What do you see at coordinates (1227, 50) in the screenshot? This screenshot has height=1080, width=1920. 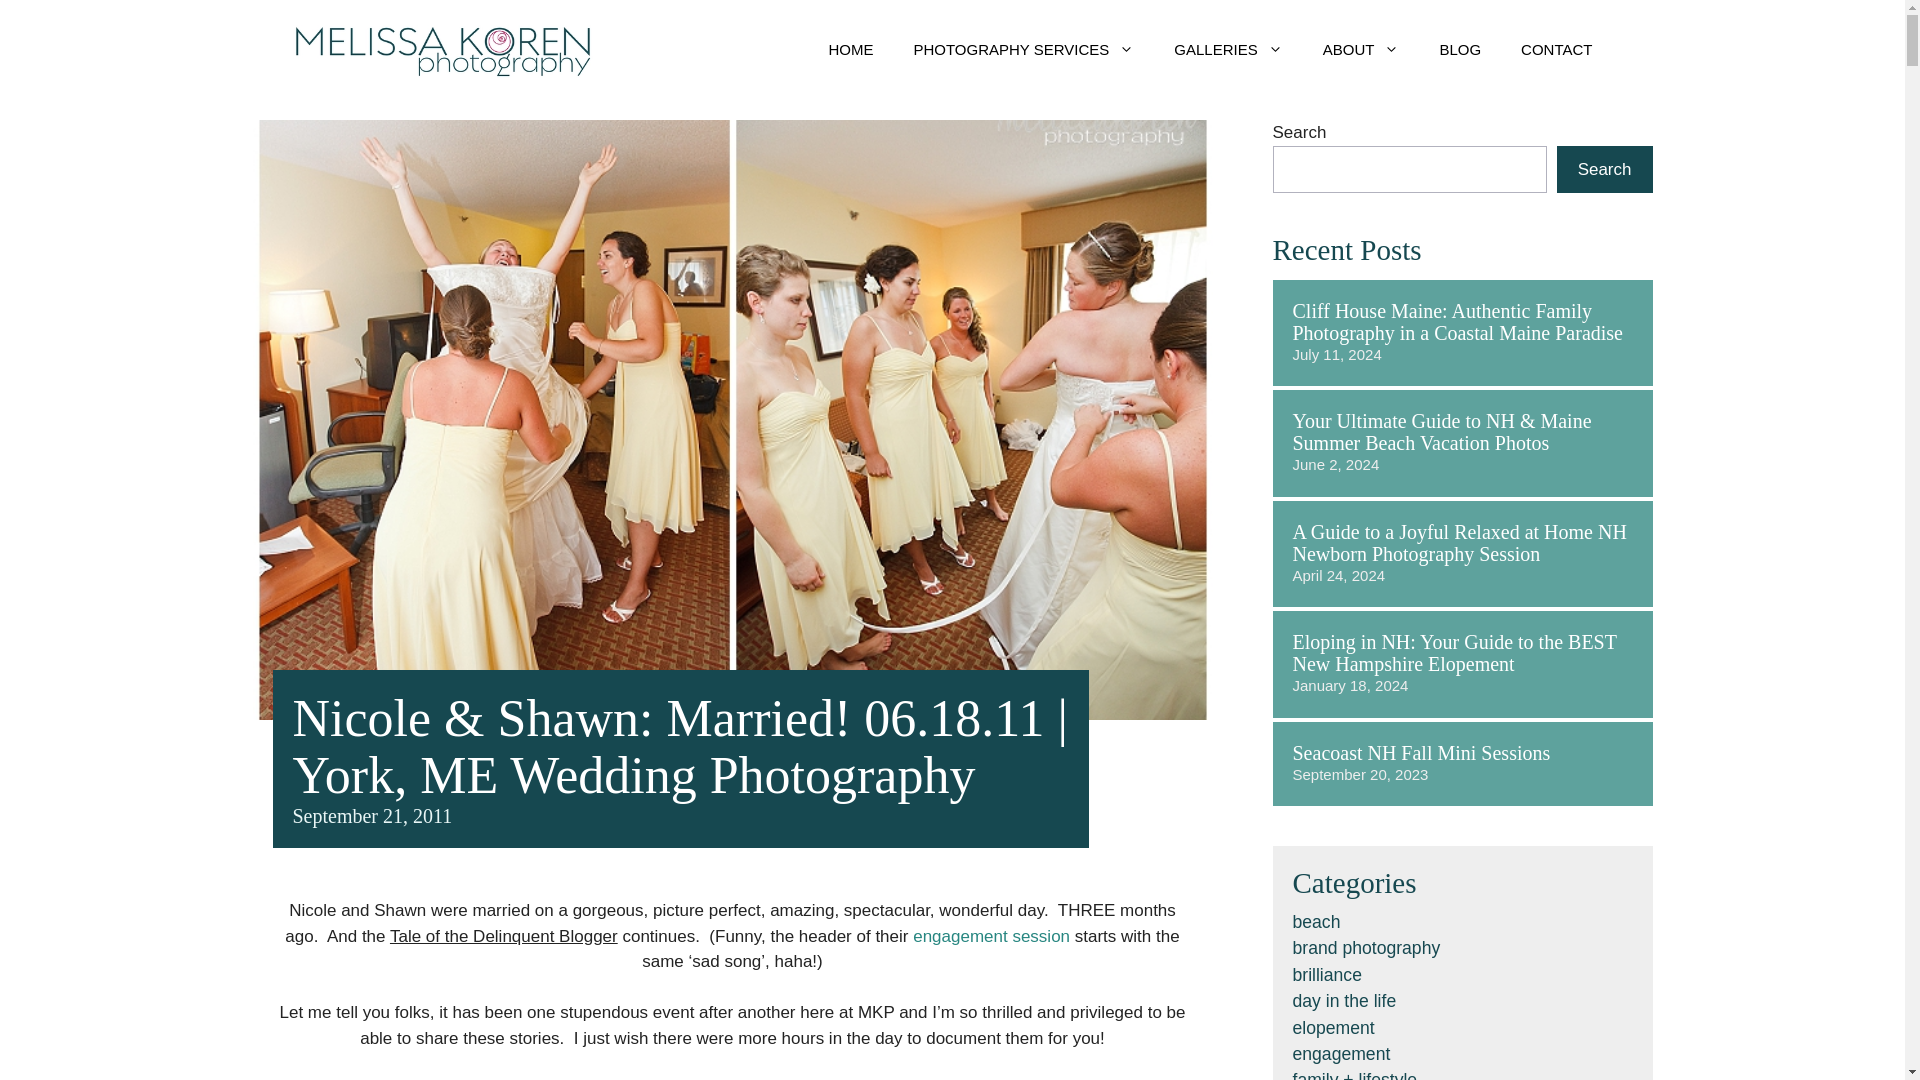 I see `GALLERIES` at bounding box center [1227, 50].